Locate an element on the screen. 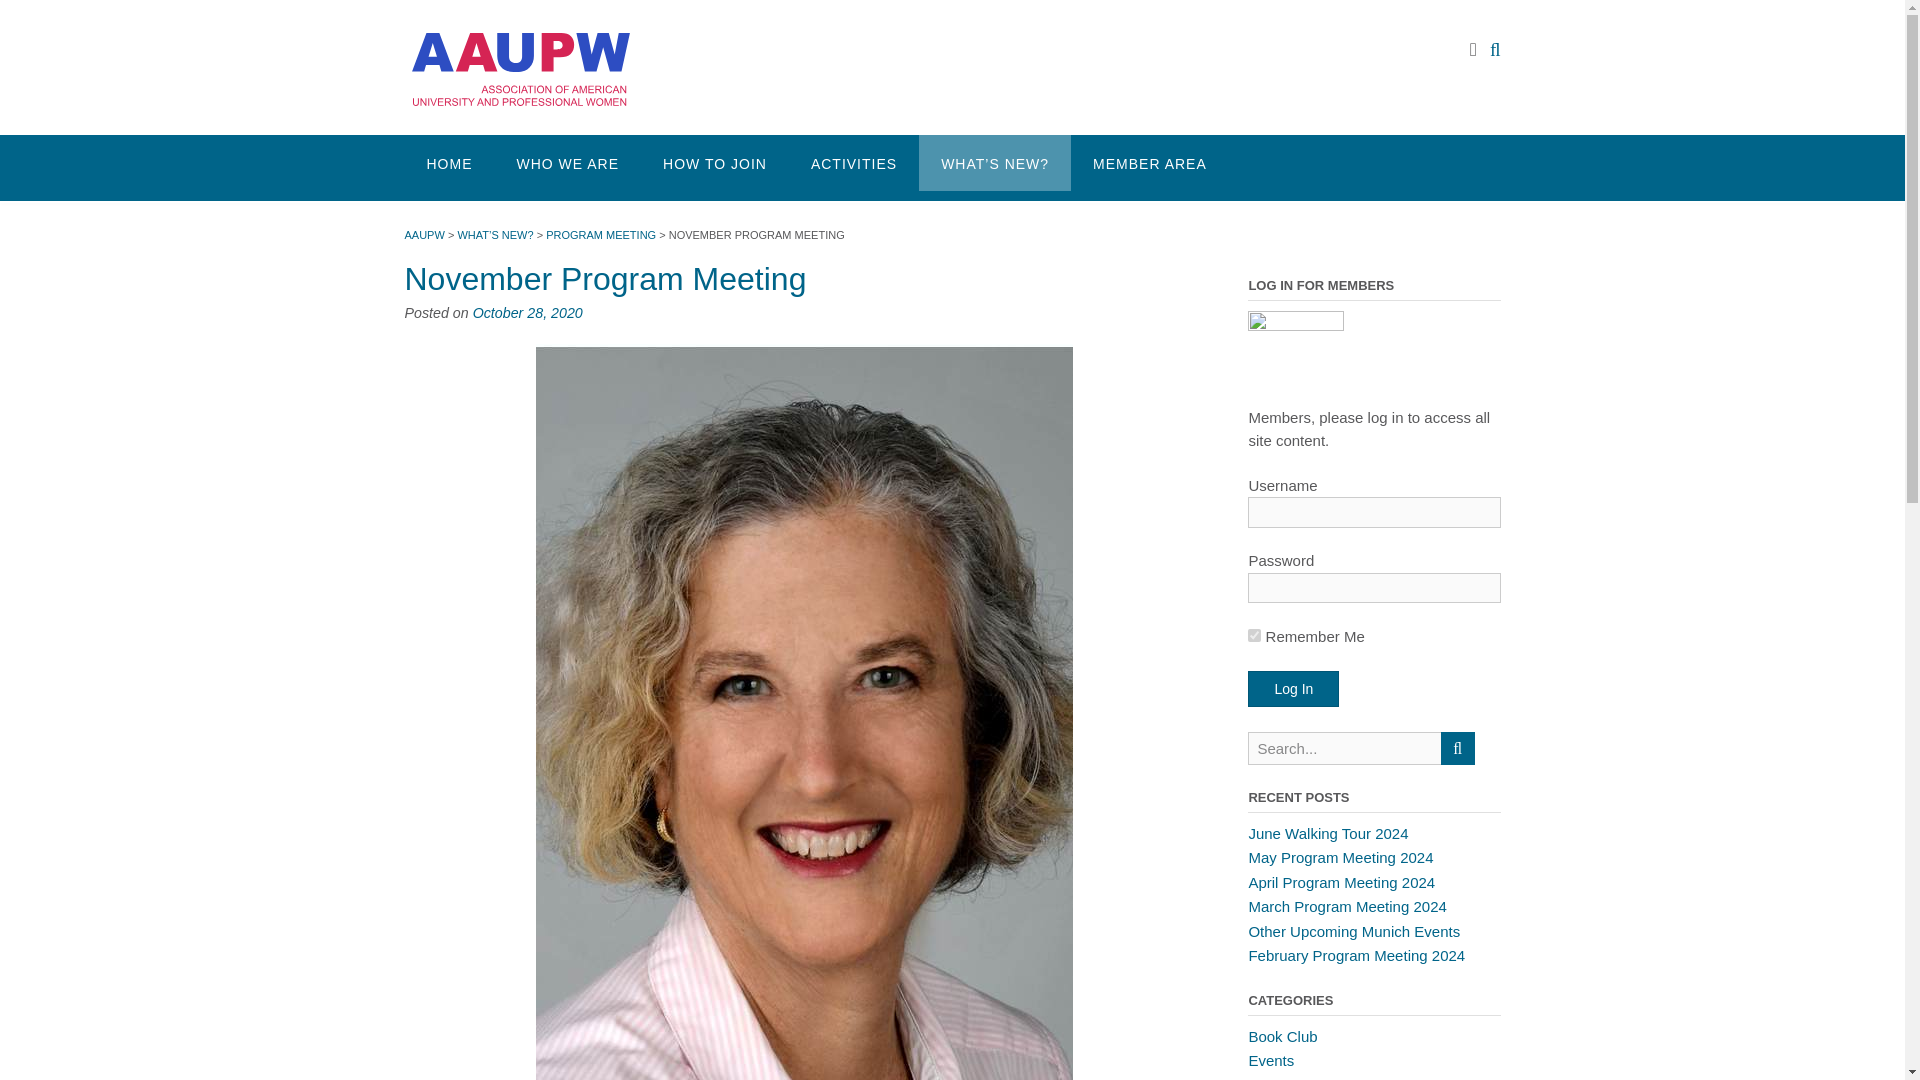 This screenshot has height=1080, width=1920. Go to the Program Meeting category archives. is located at coordinates (600, 234).